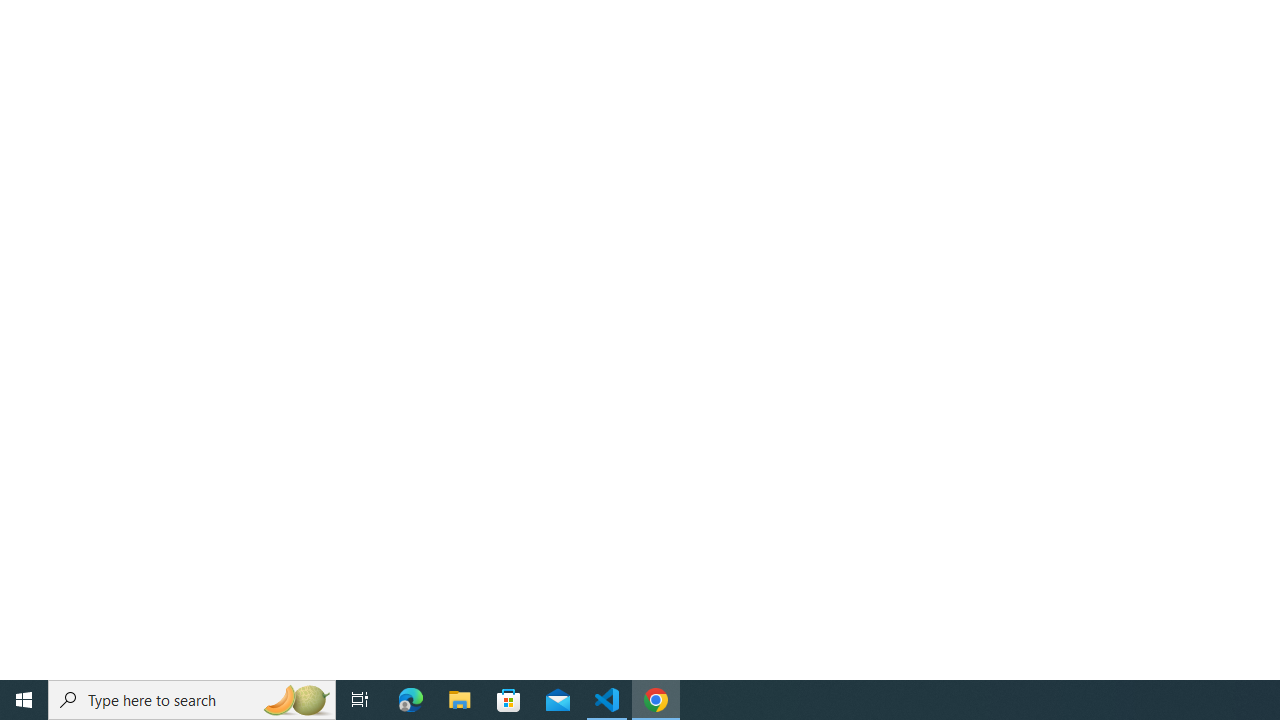  Describe the element at coordinates (411, 700) in the screenshot. I see `Microsoft Edge` at that location.